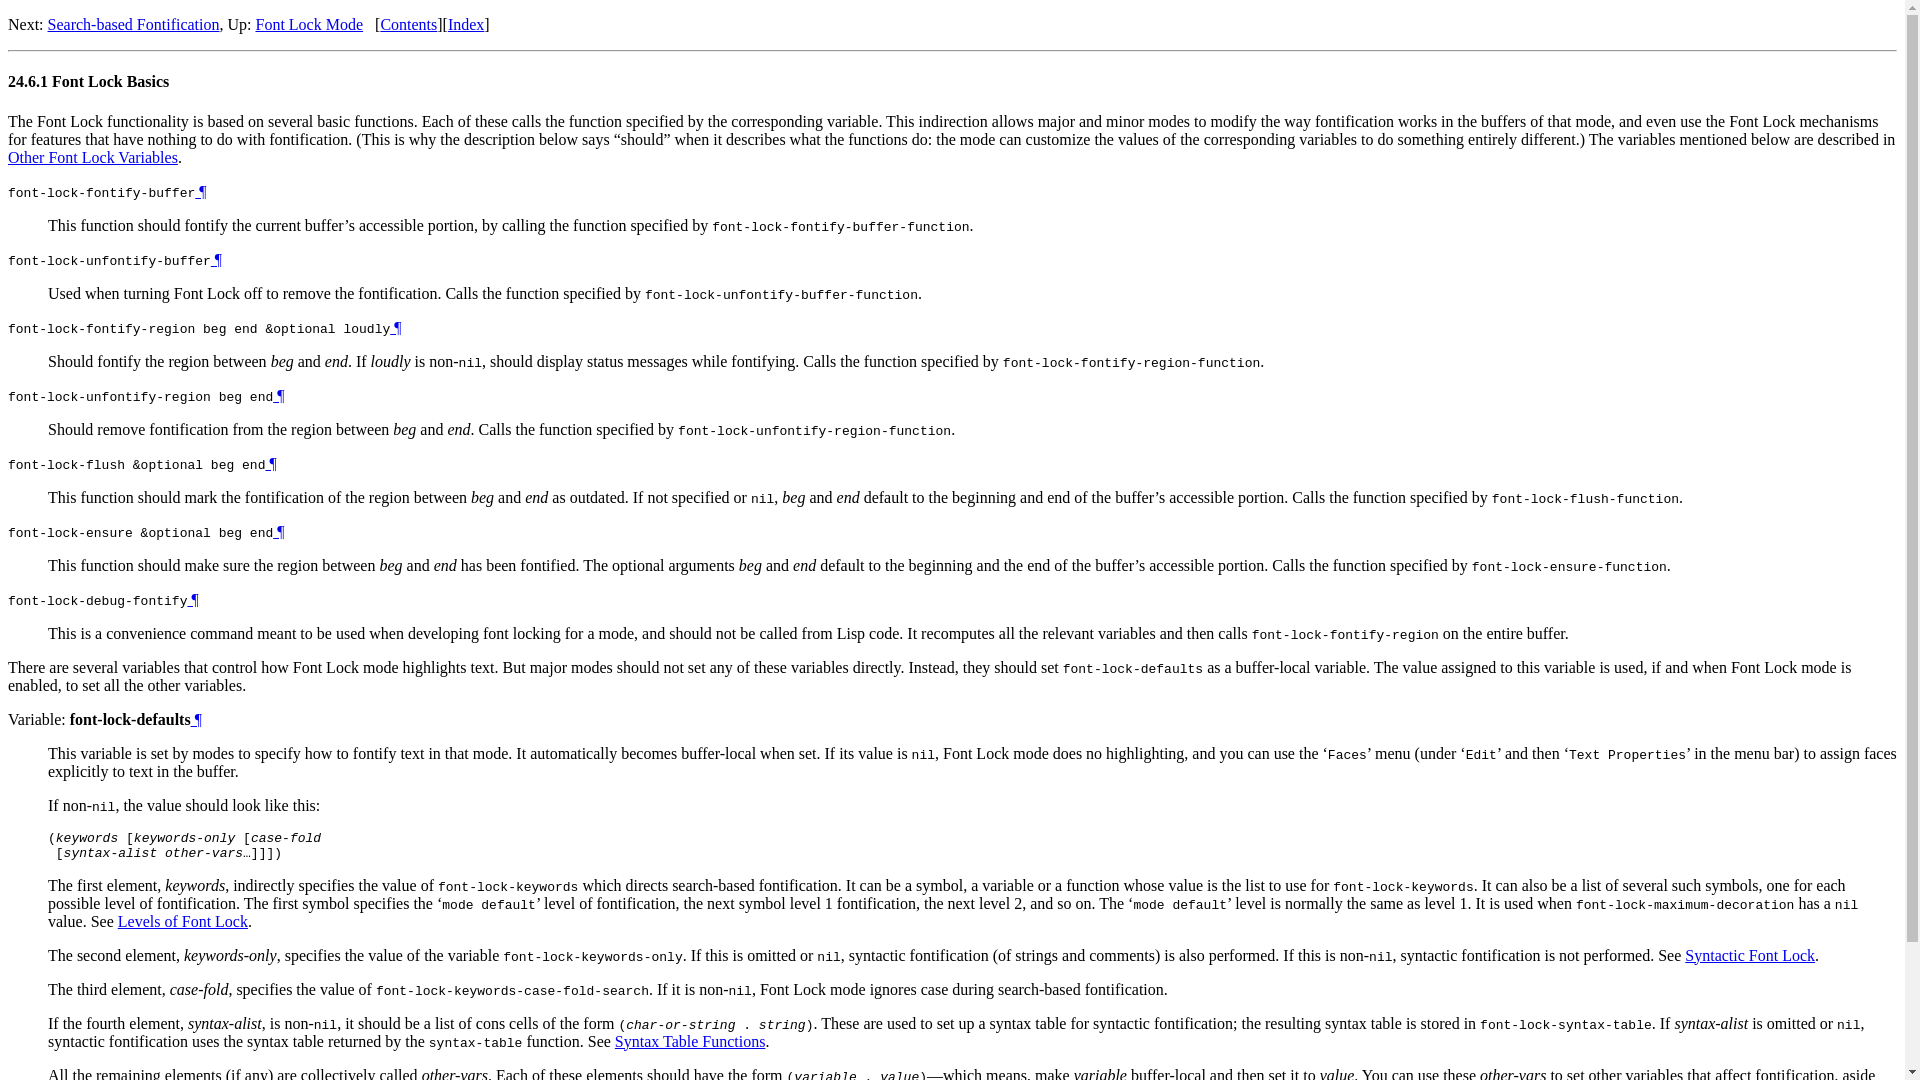 The width and height of the screenshot is (1920, 1080). What do you see at coordinates (134, 24) in the screenshot?
I see `Search-based Fontification` at bounding box center [134, 24].